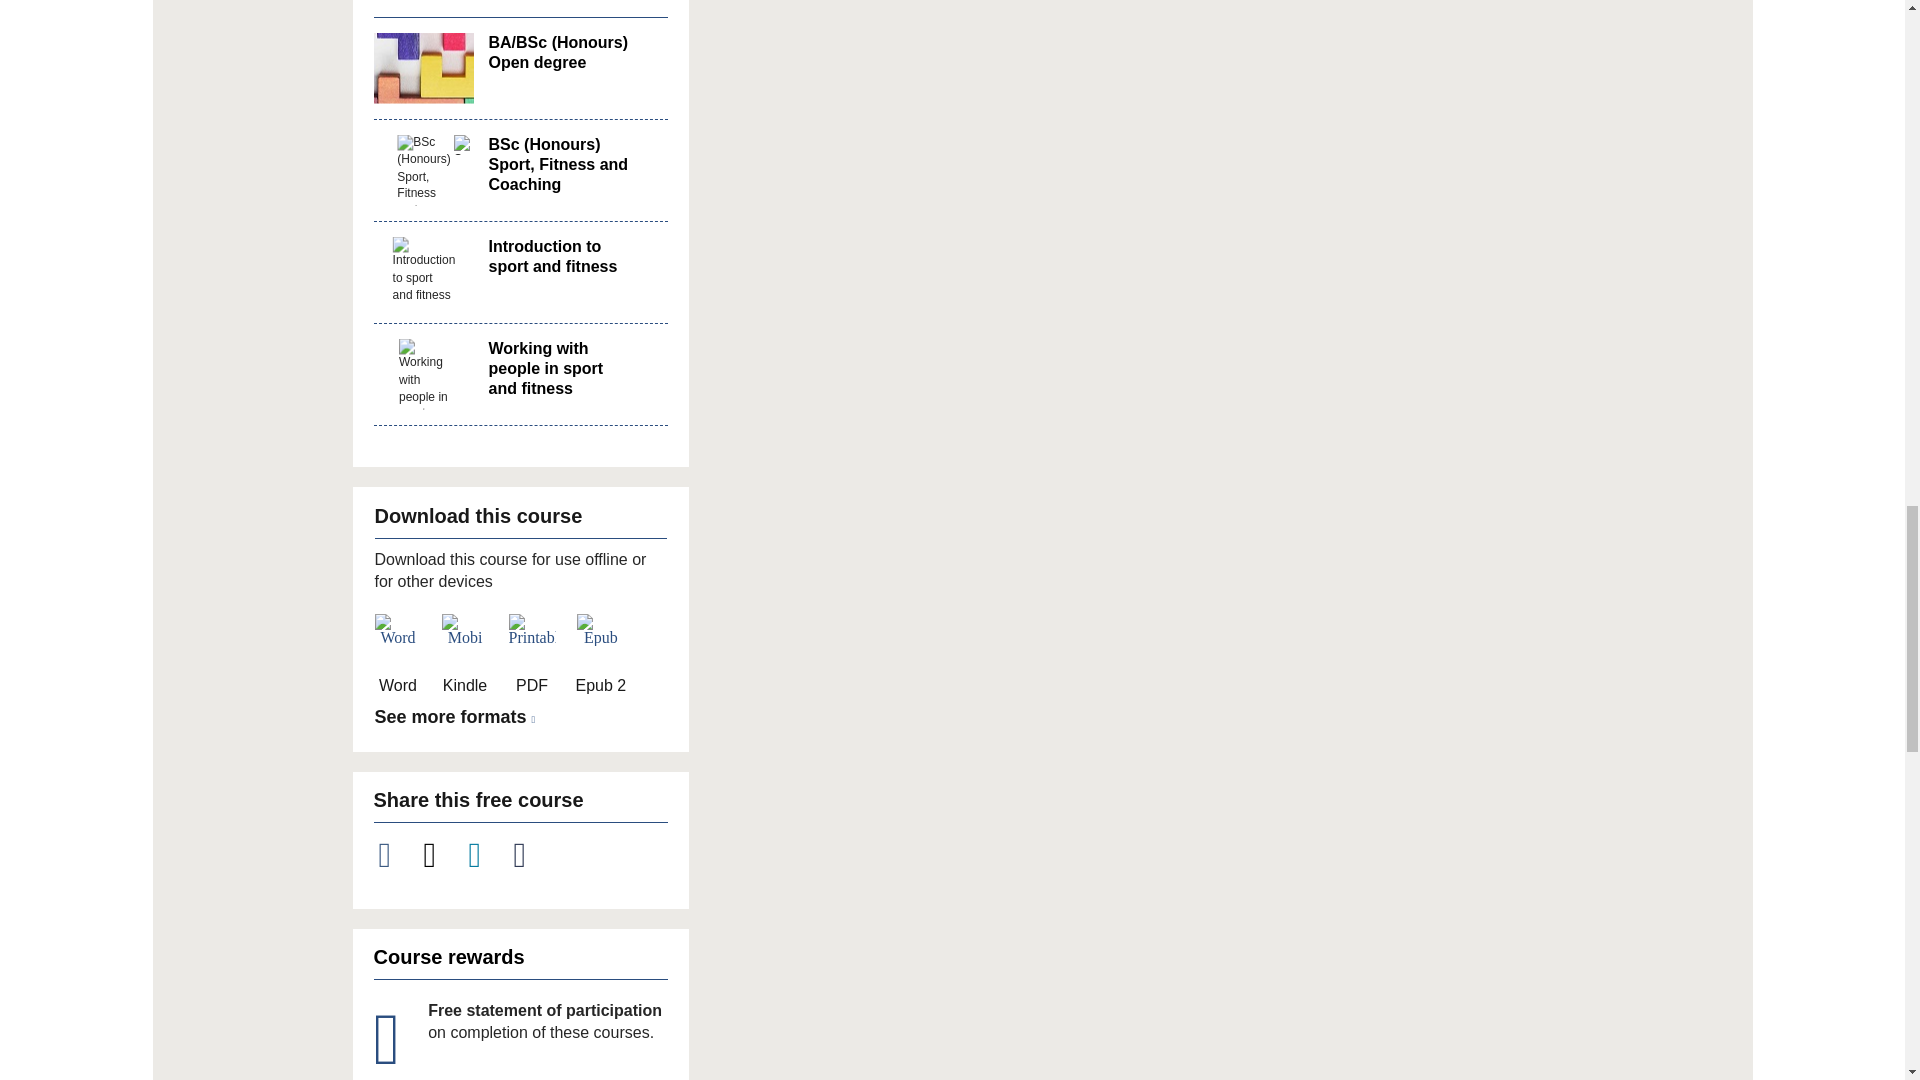 Image resolution: width=1920 pixels, height=1080 pixels. Describe the element at coordinates (395, 855) in the screenshot. I see `Share on Facebook` at that location.